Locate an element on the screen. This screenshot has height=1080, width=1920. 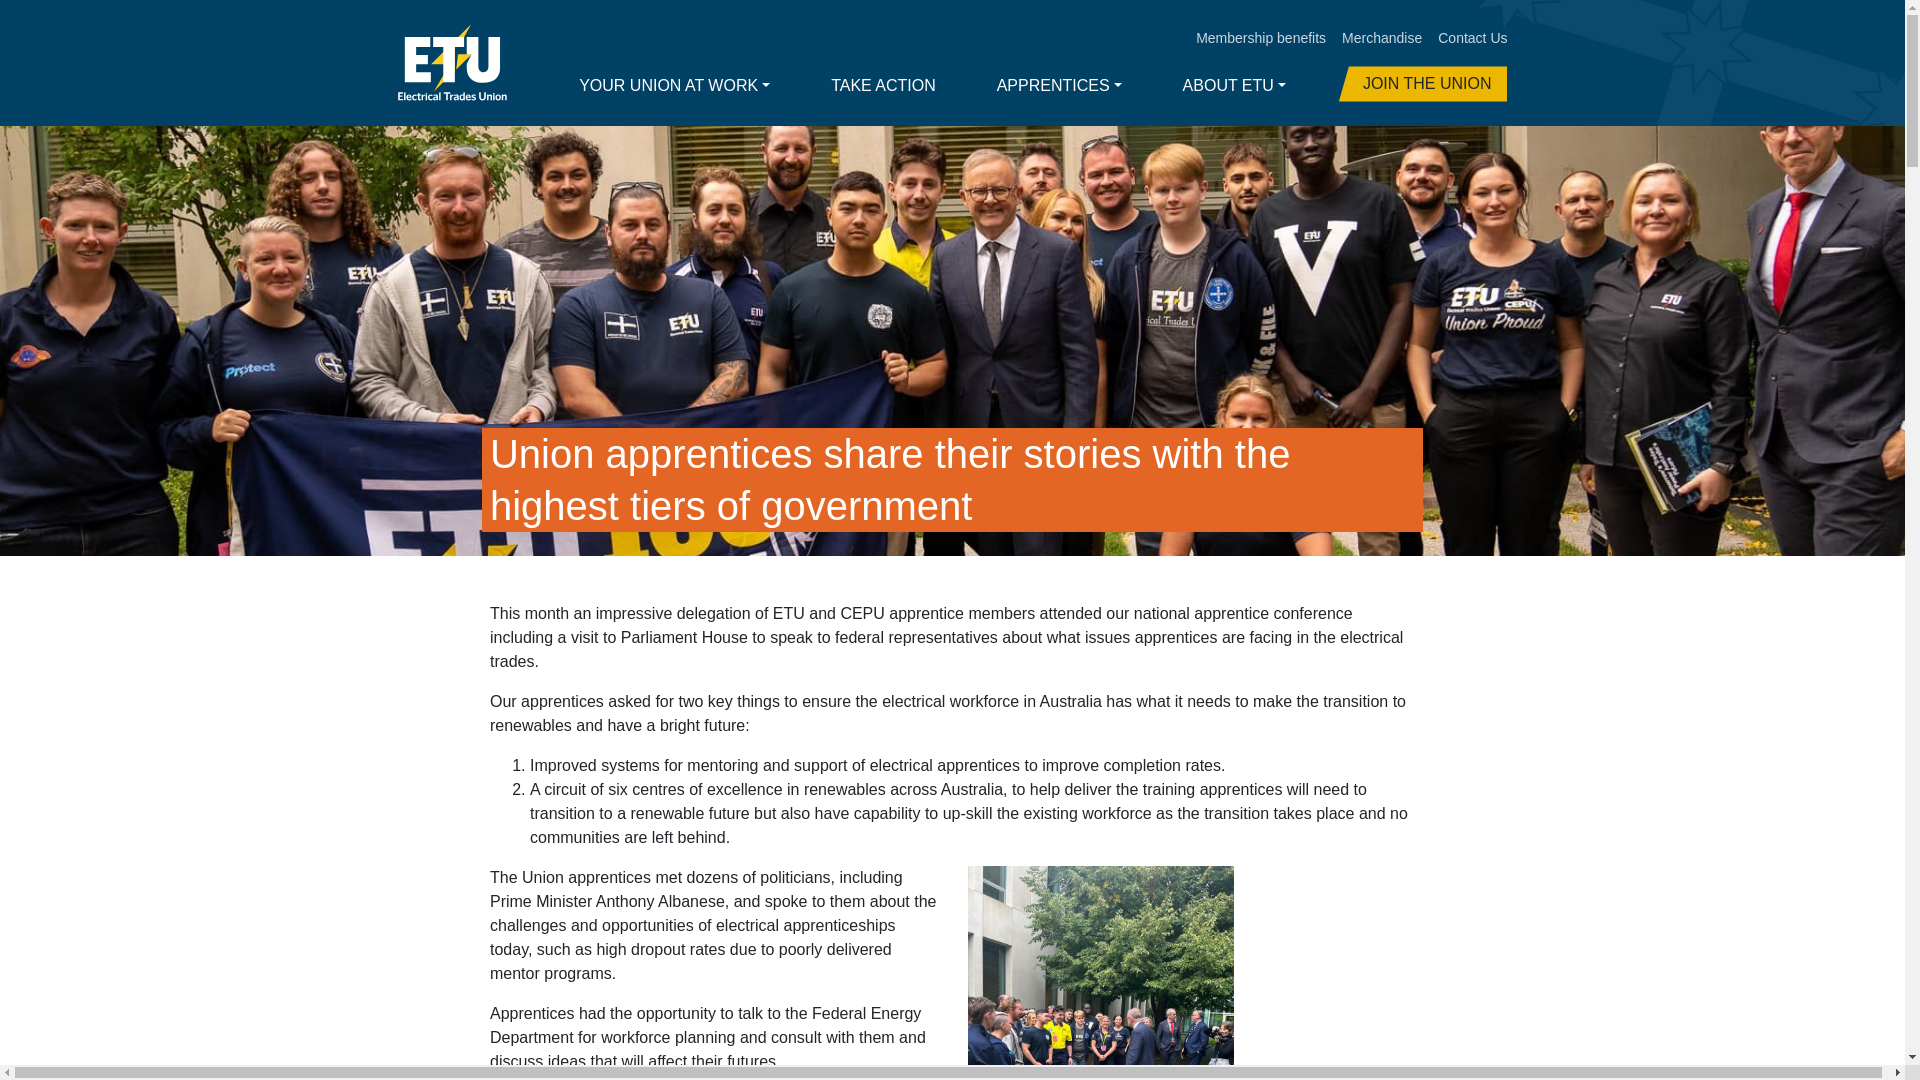
Take Action is located at coordinates (884, 85).